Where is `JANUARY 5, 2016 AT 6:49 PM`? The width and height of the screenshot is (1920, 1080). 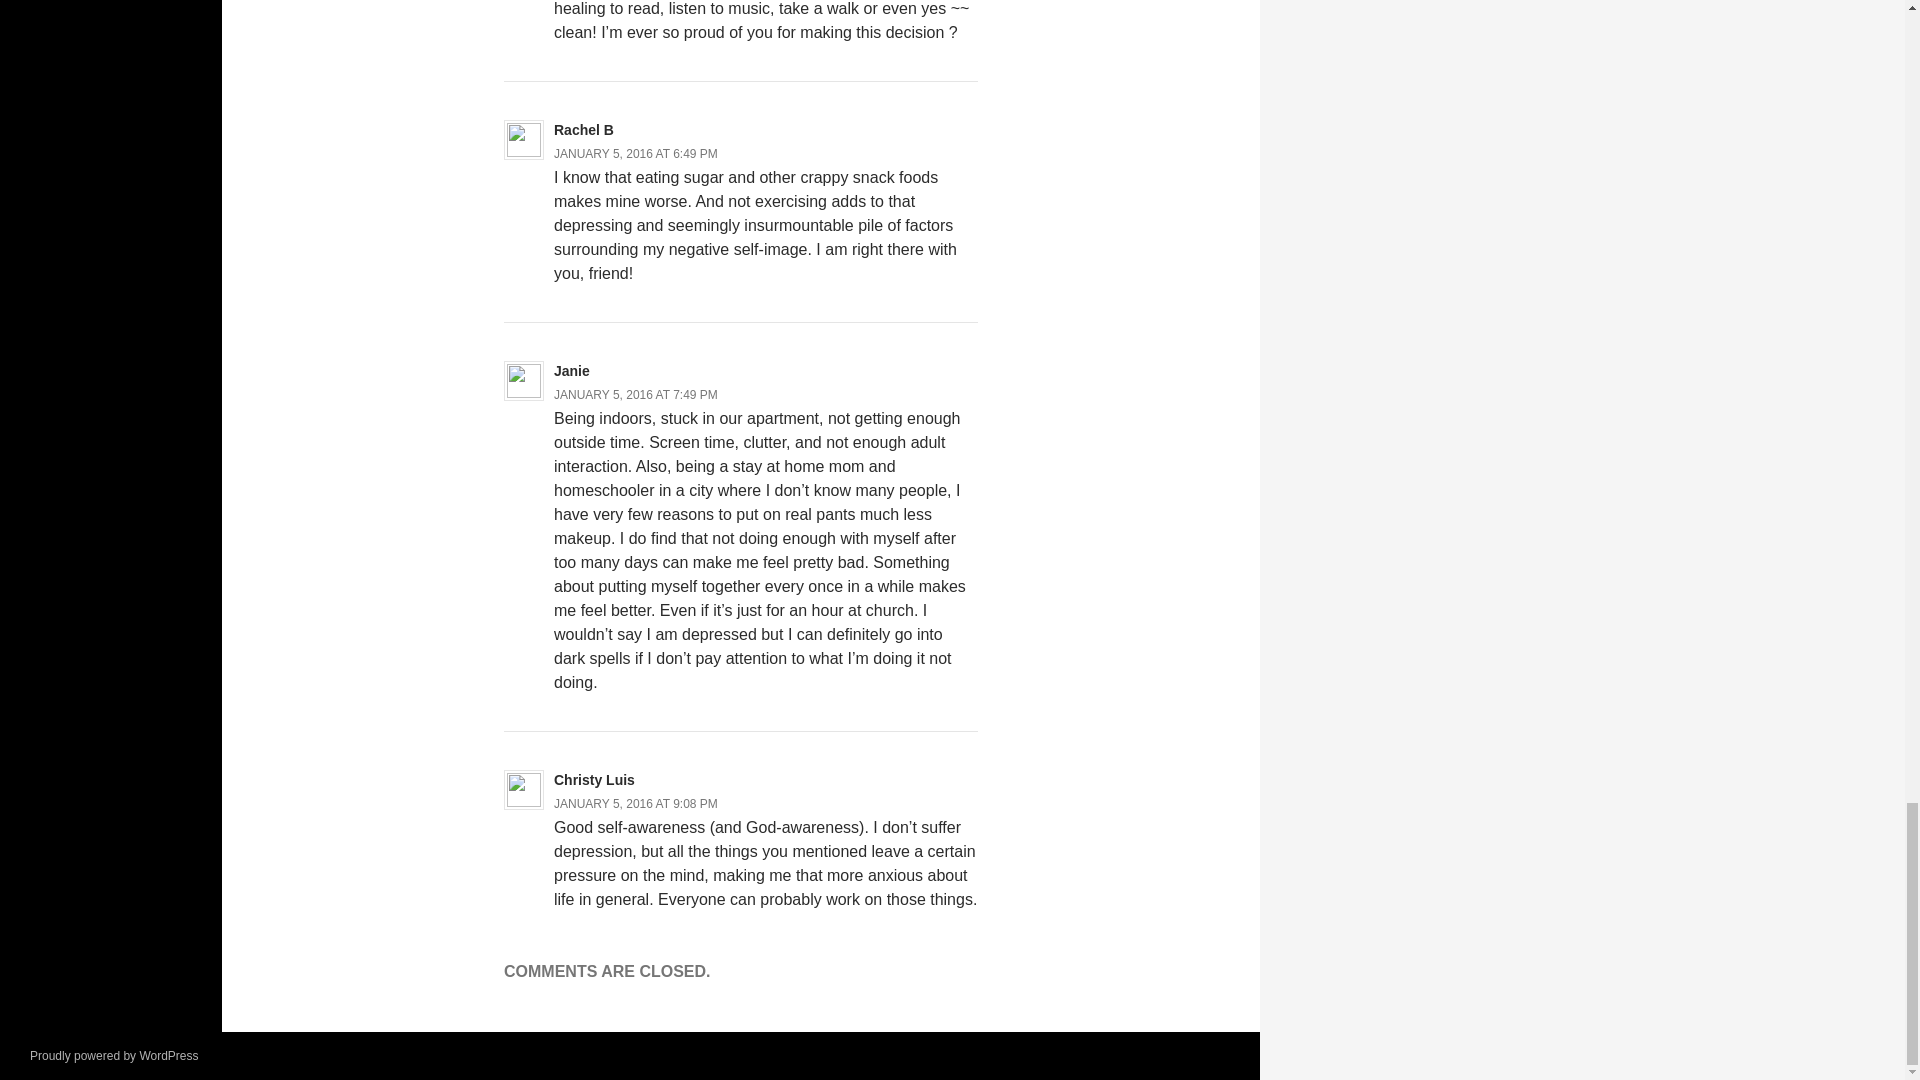 JANUARY 5, 2016 AT 6:49 PM is located at coordinates (636, 153).